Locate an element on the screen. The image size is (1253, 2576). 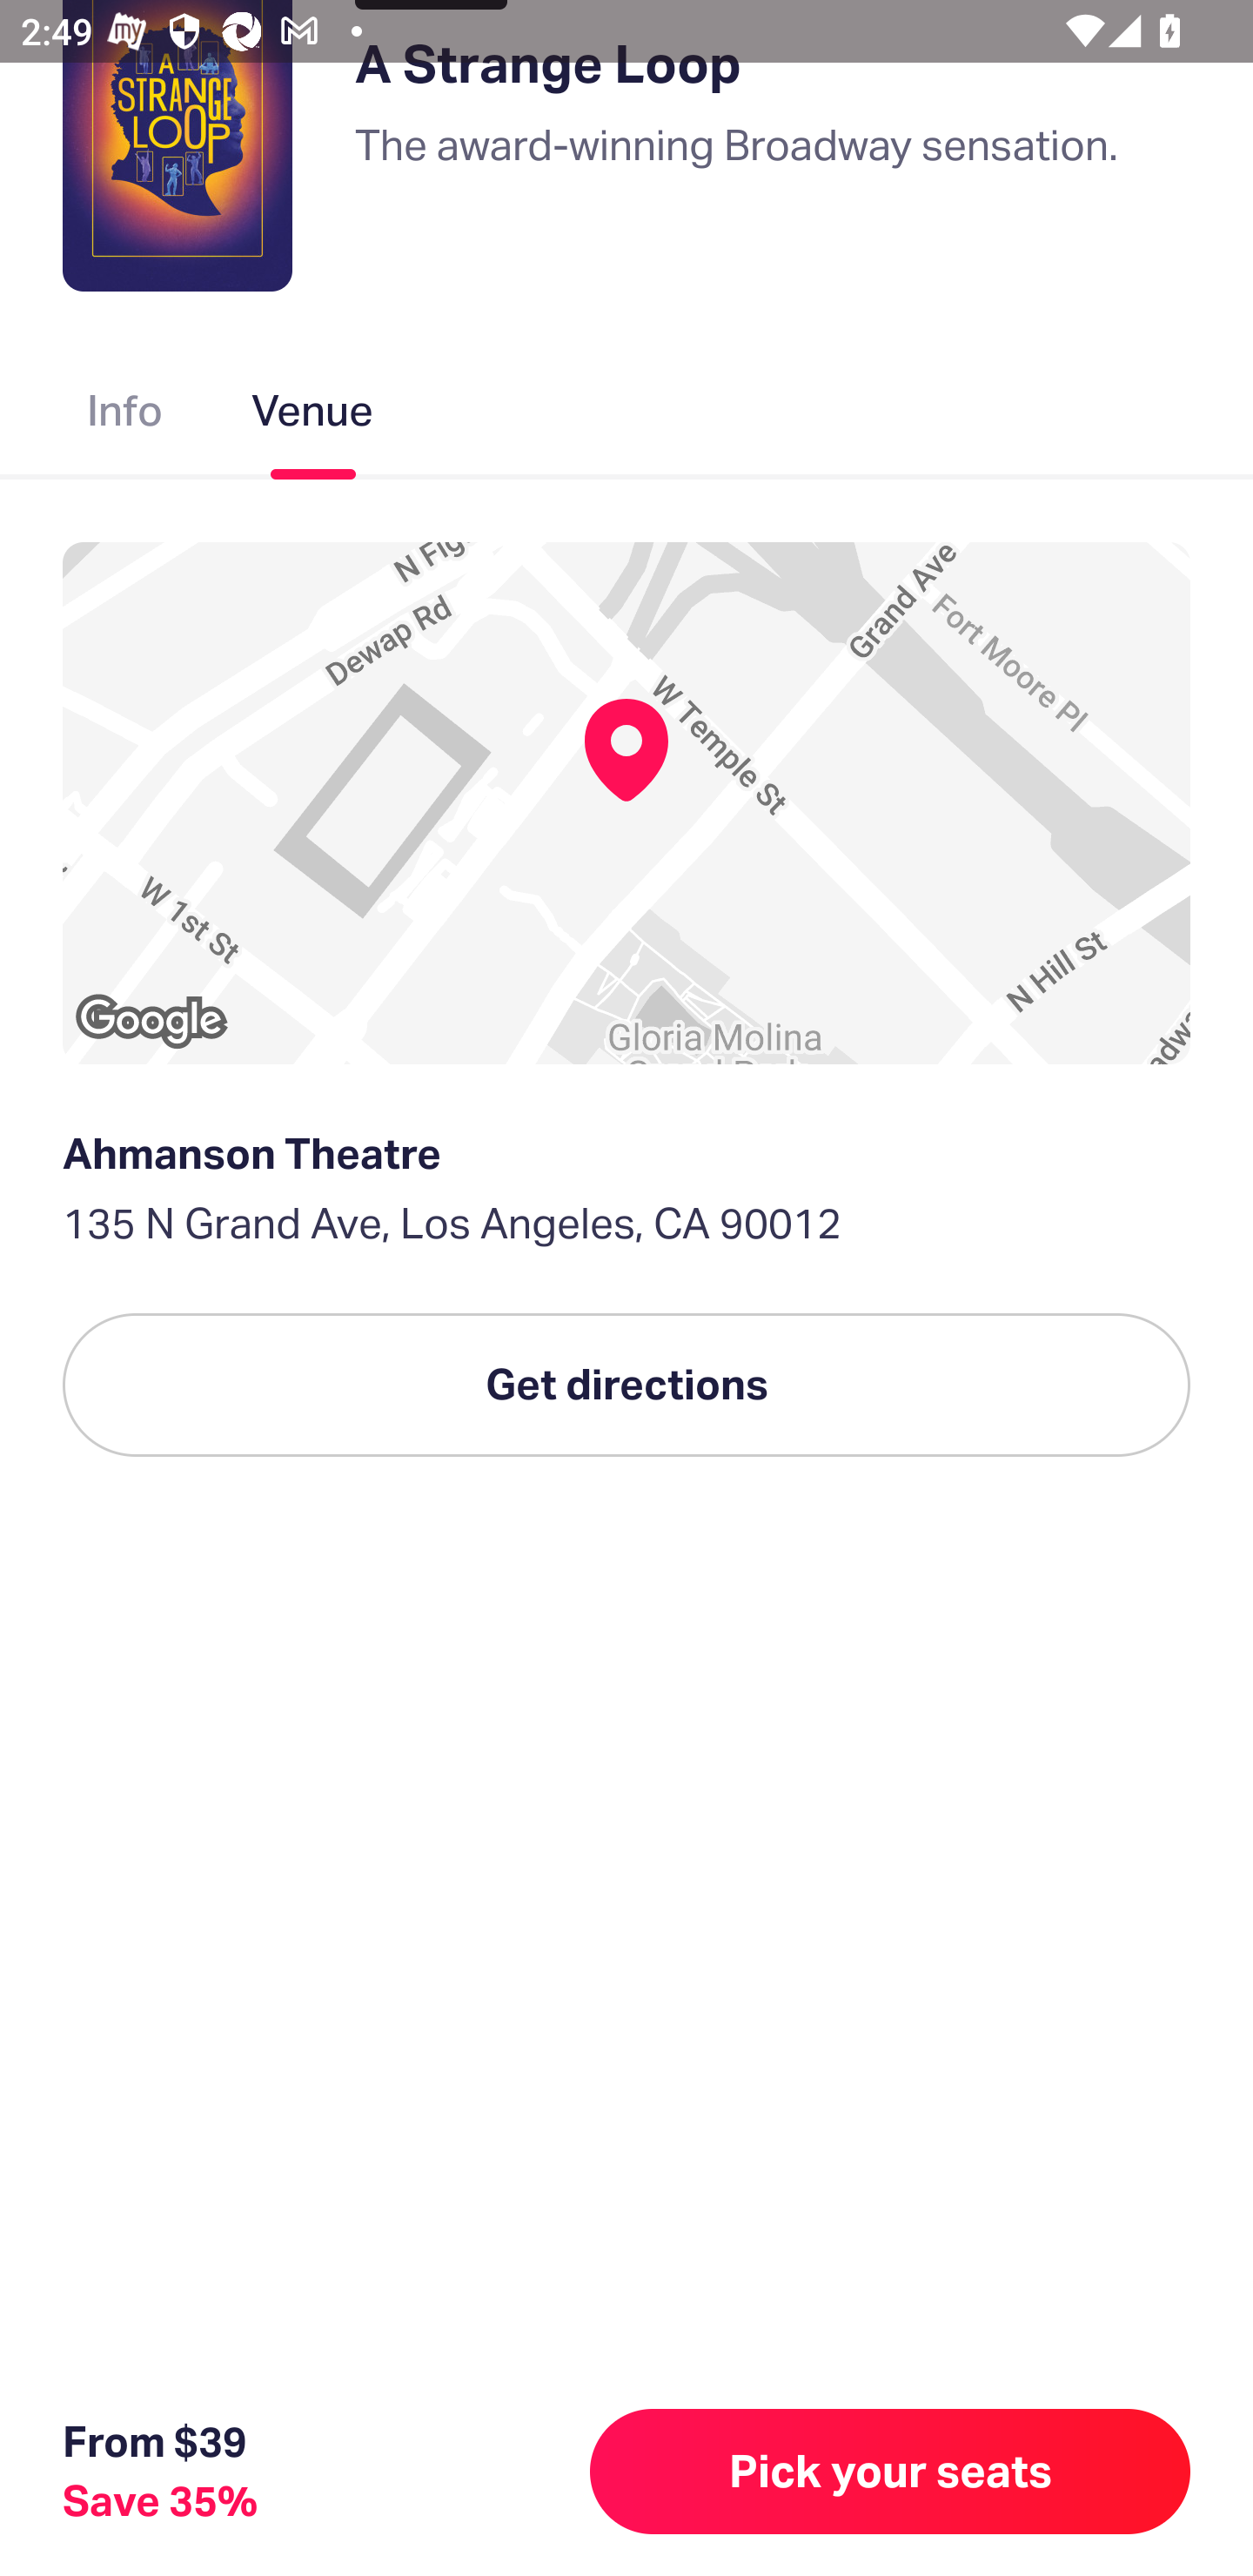
Pick your seats is located at coordinates (890, 2472).